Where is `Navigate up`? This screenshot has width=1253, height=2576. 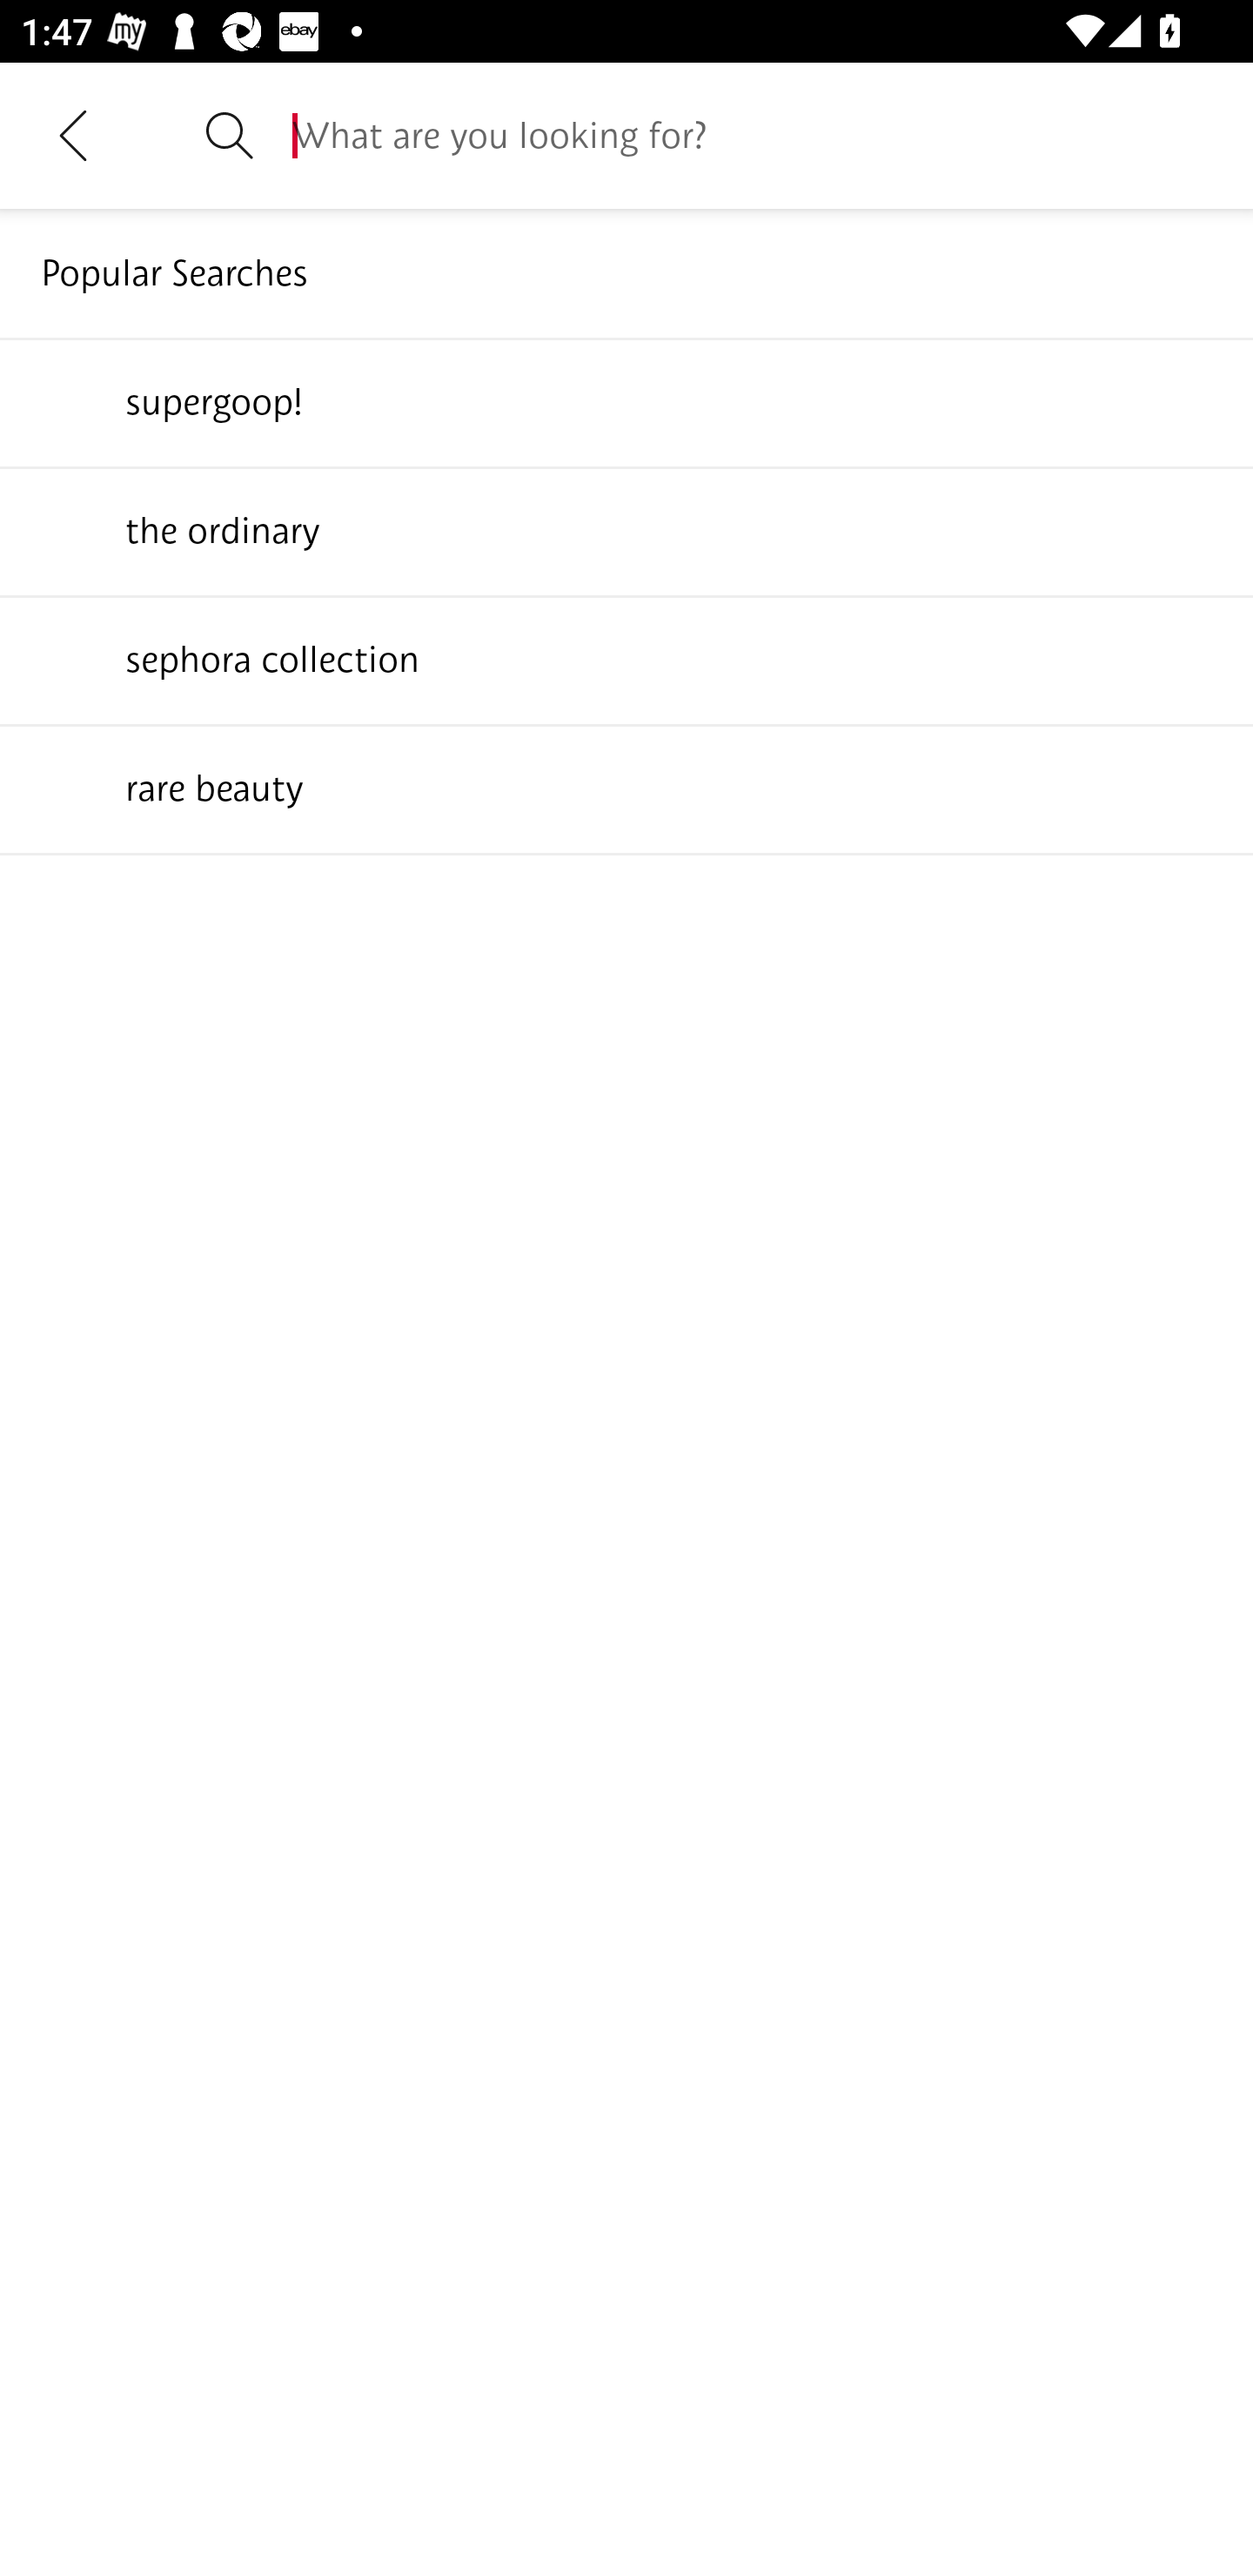 Navigate up is located at coordinates (73, 135).